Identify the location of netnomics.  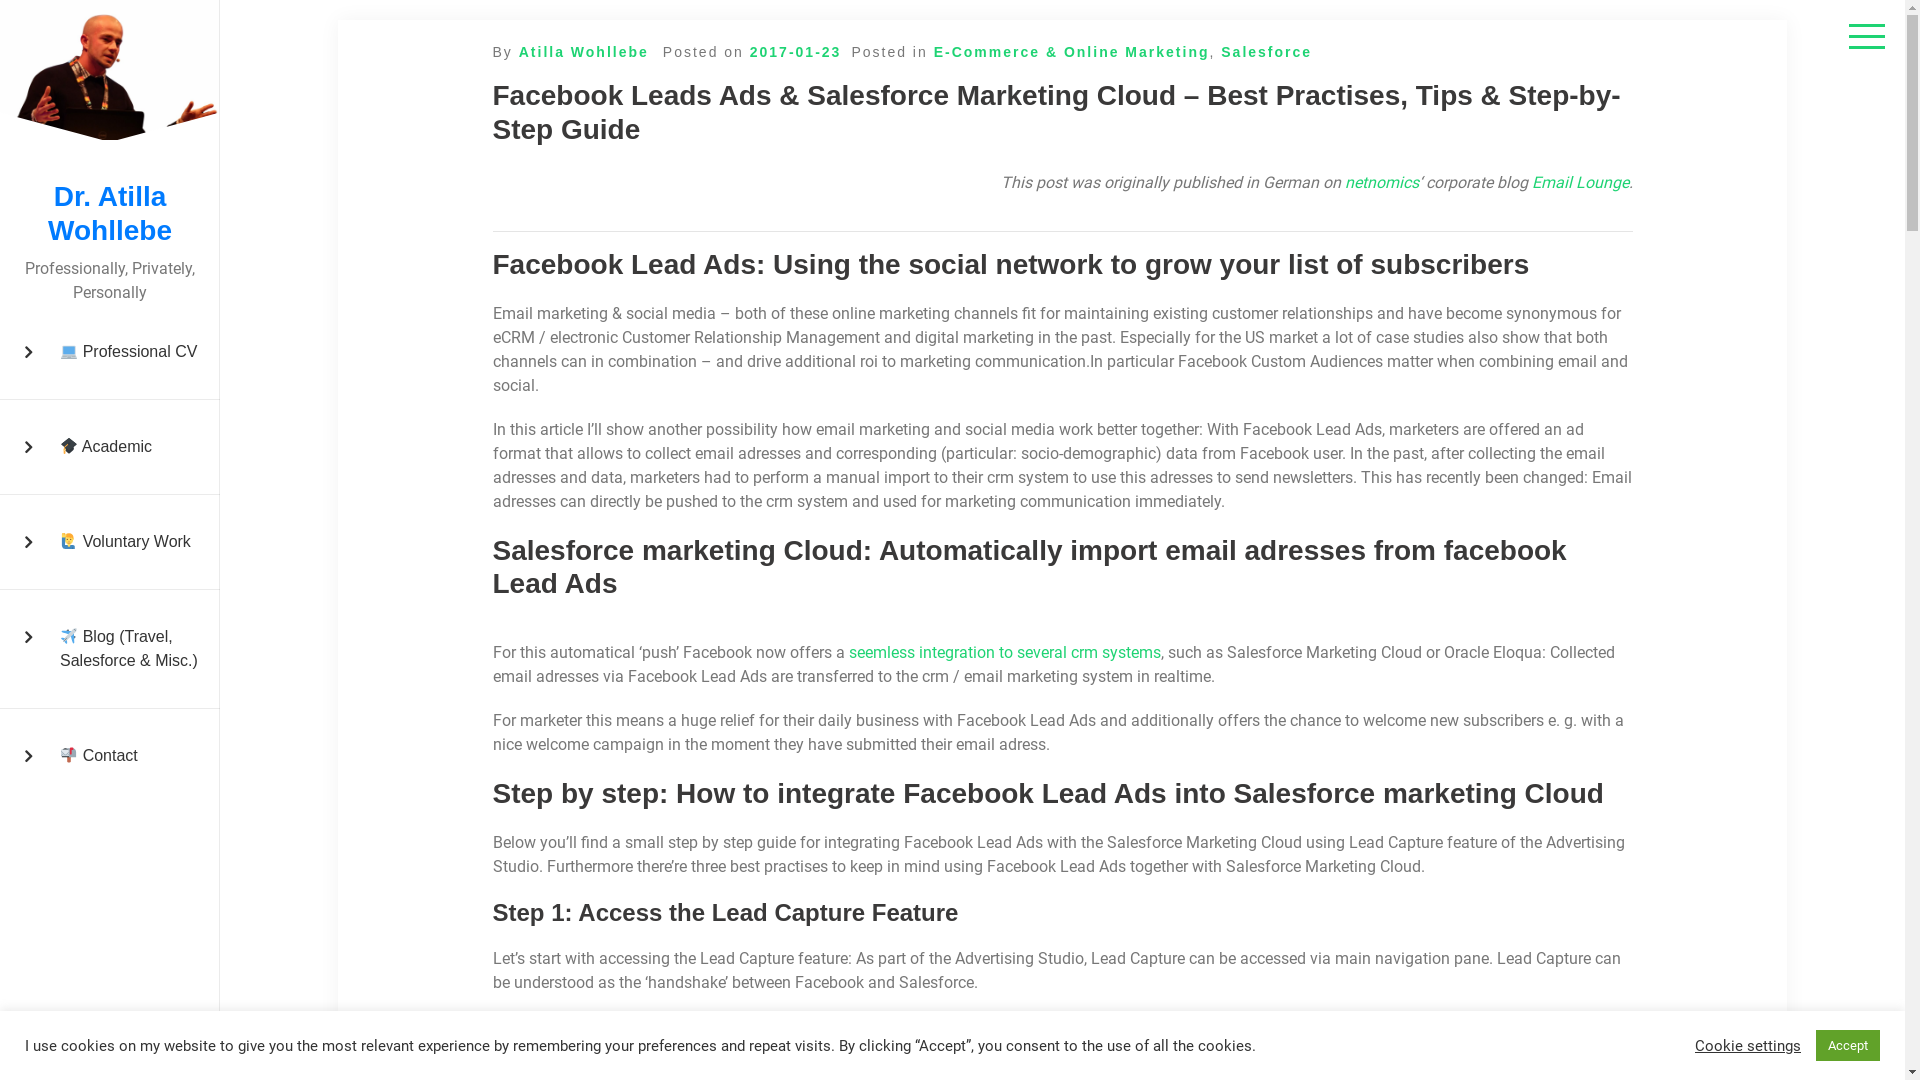
(1381, 183).